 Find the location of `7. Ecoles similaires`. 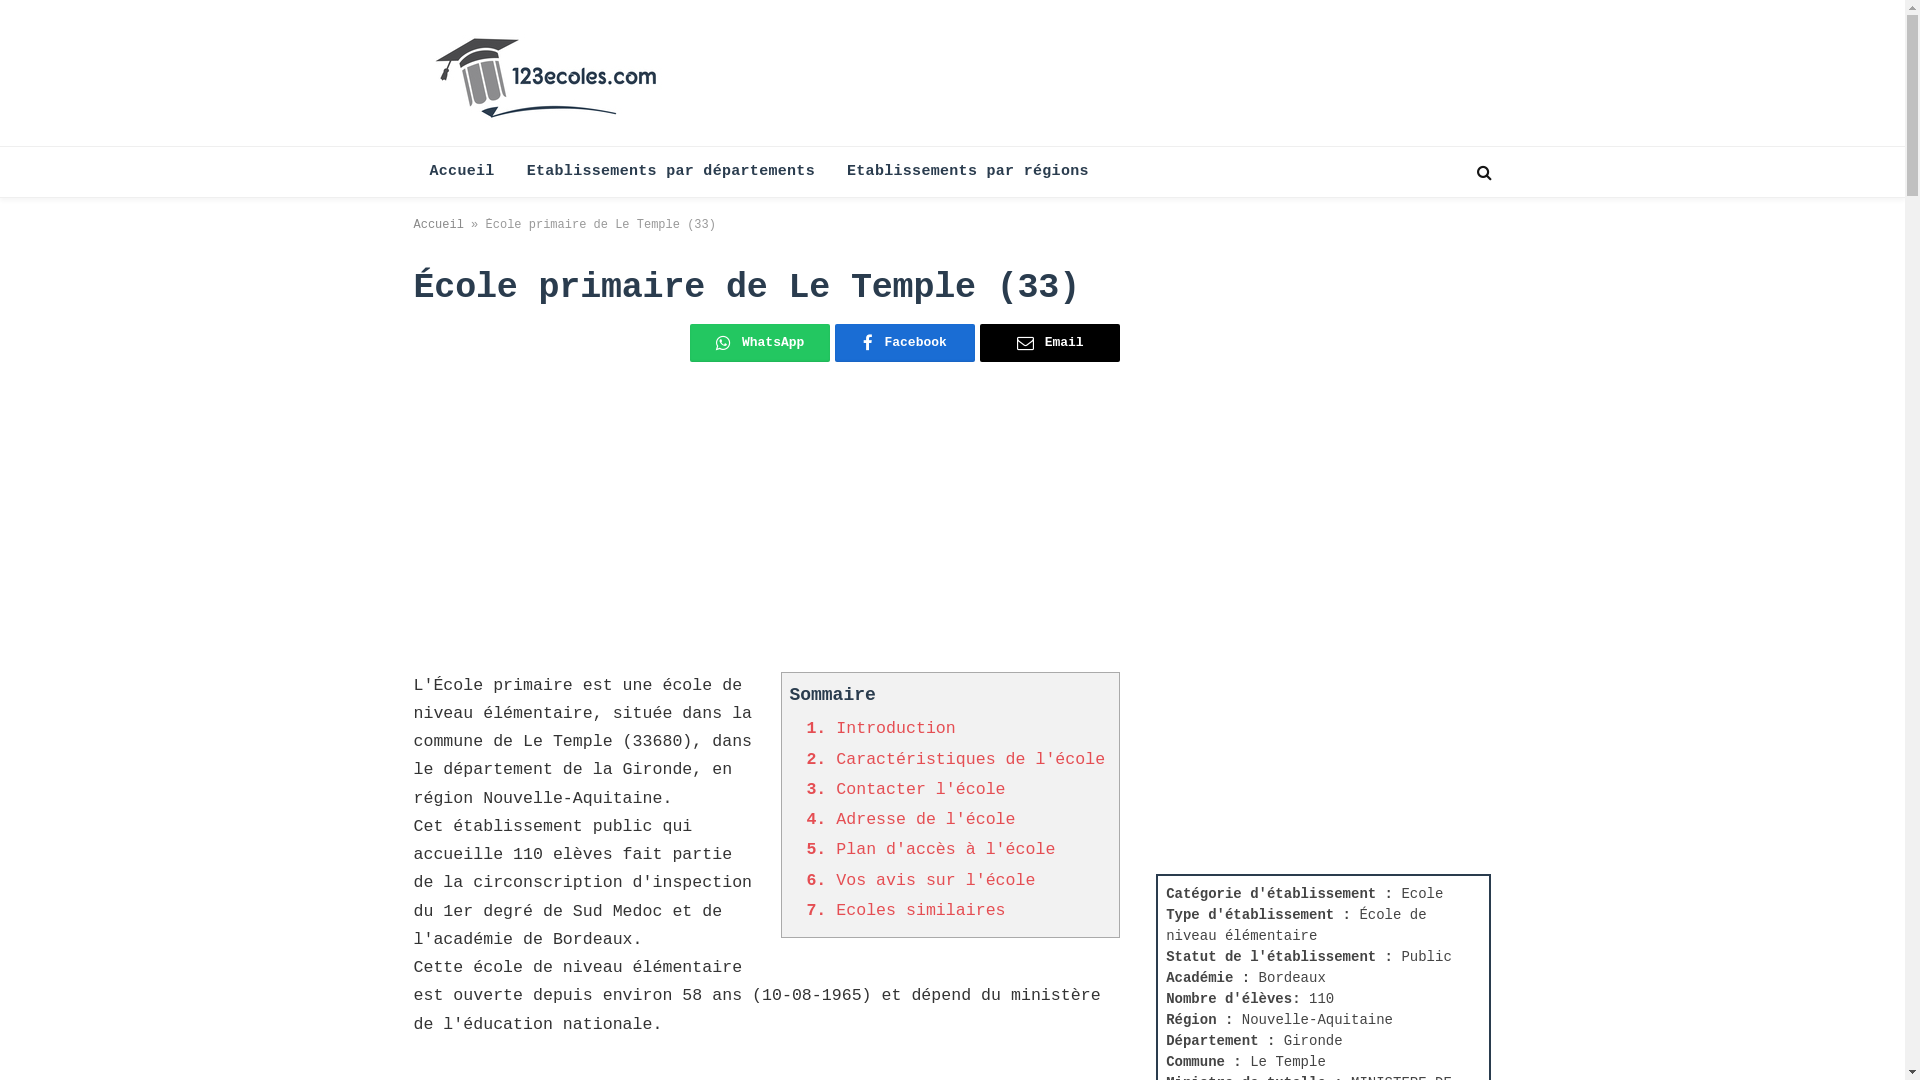

7. Ecoles similaires is located at coordinates (906, 910).